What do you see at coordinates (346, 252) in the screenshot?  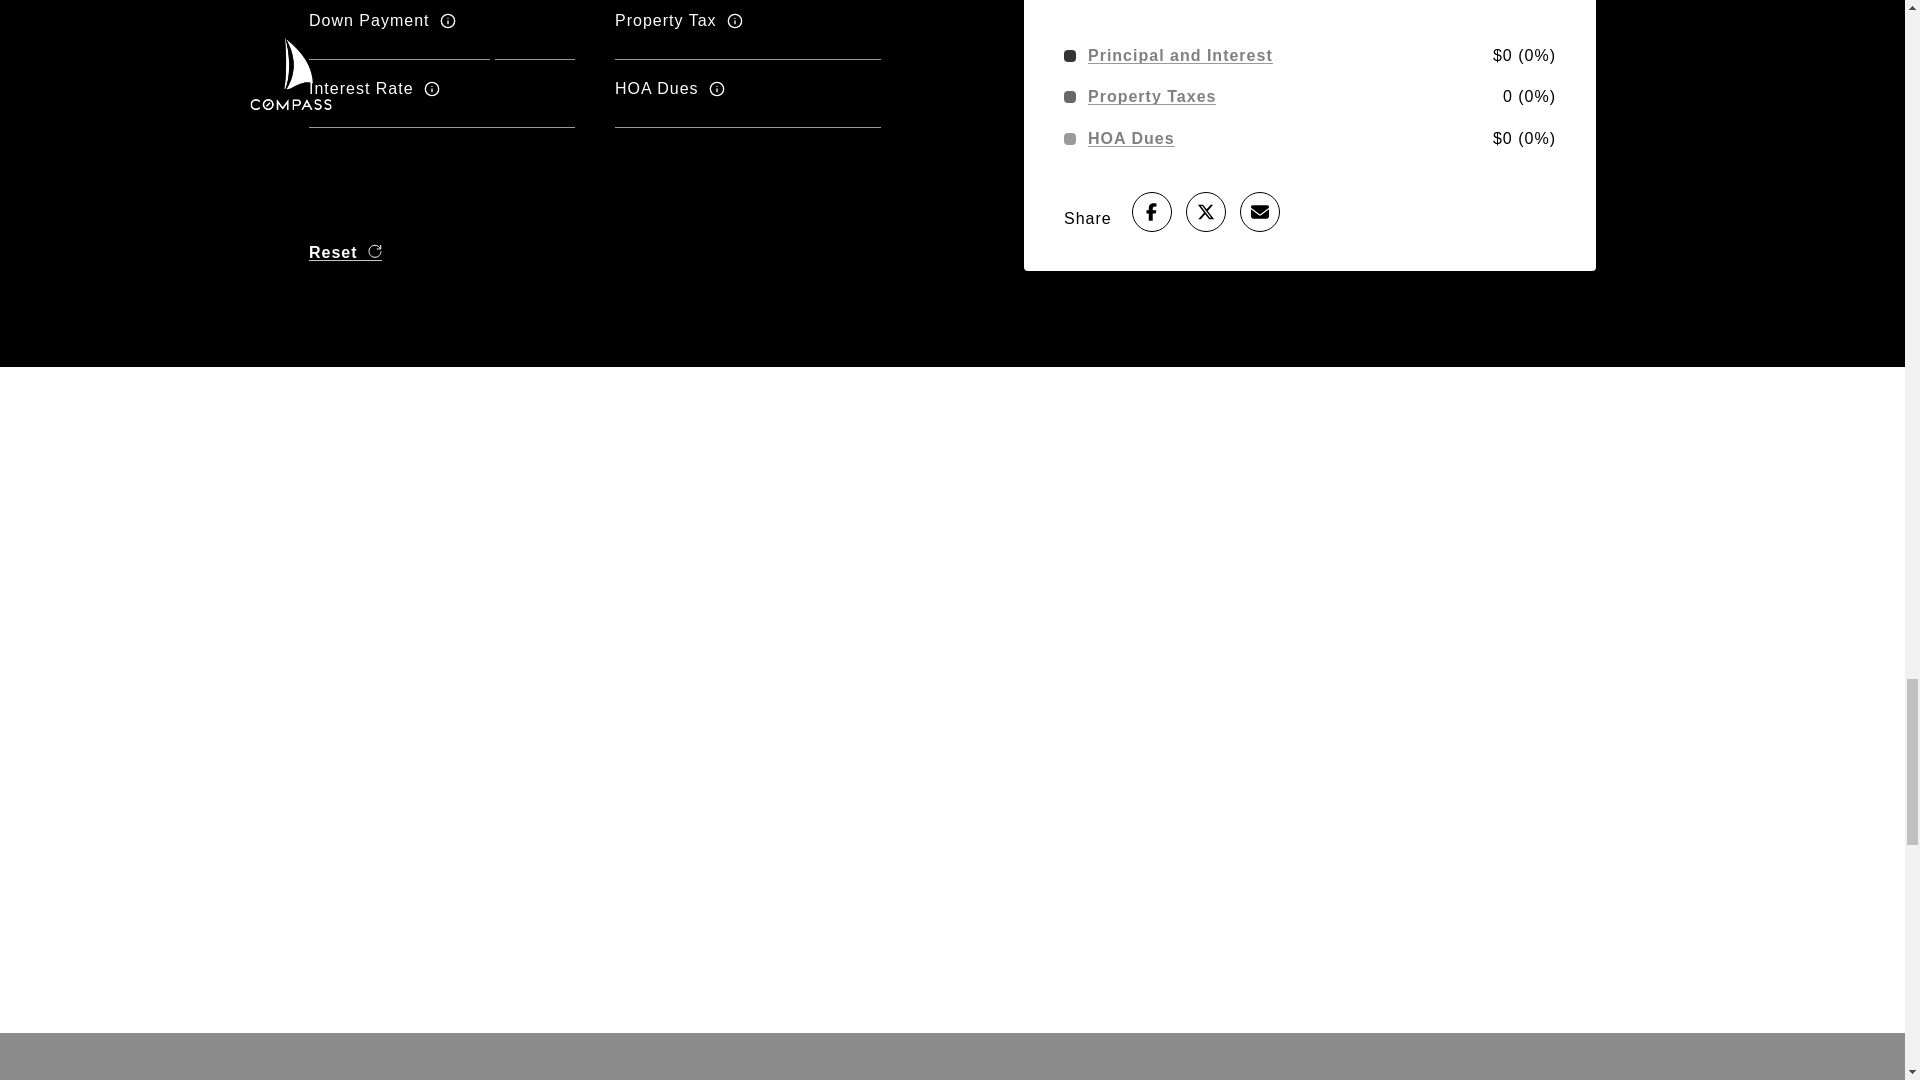 I see `Reset` at bounding box center [346, 252].